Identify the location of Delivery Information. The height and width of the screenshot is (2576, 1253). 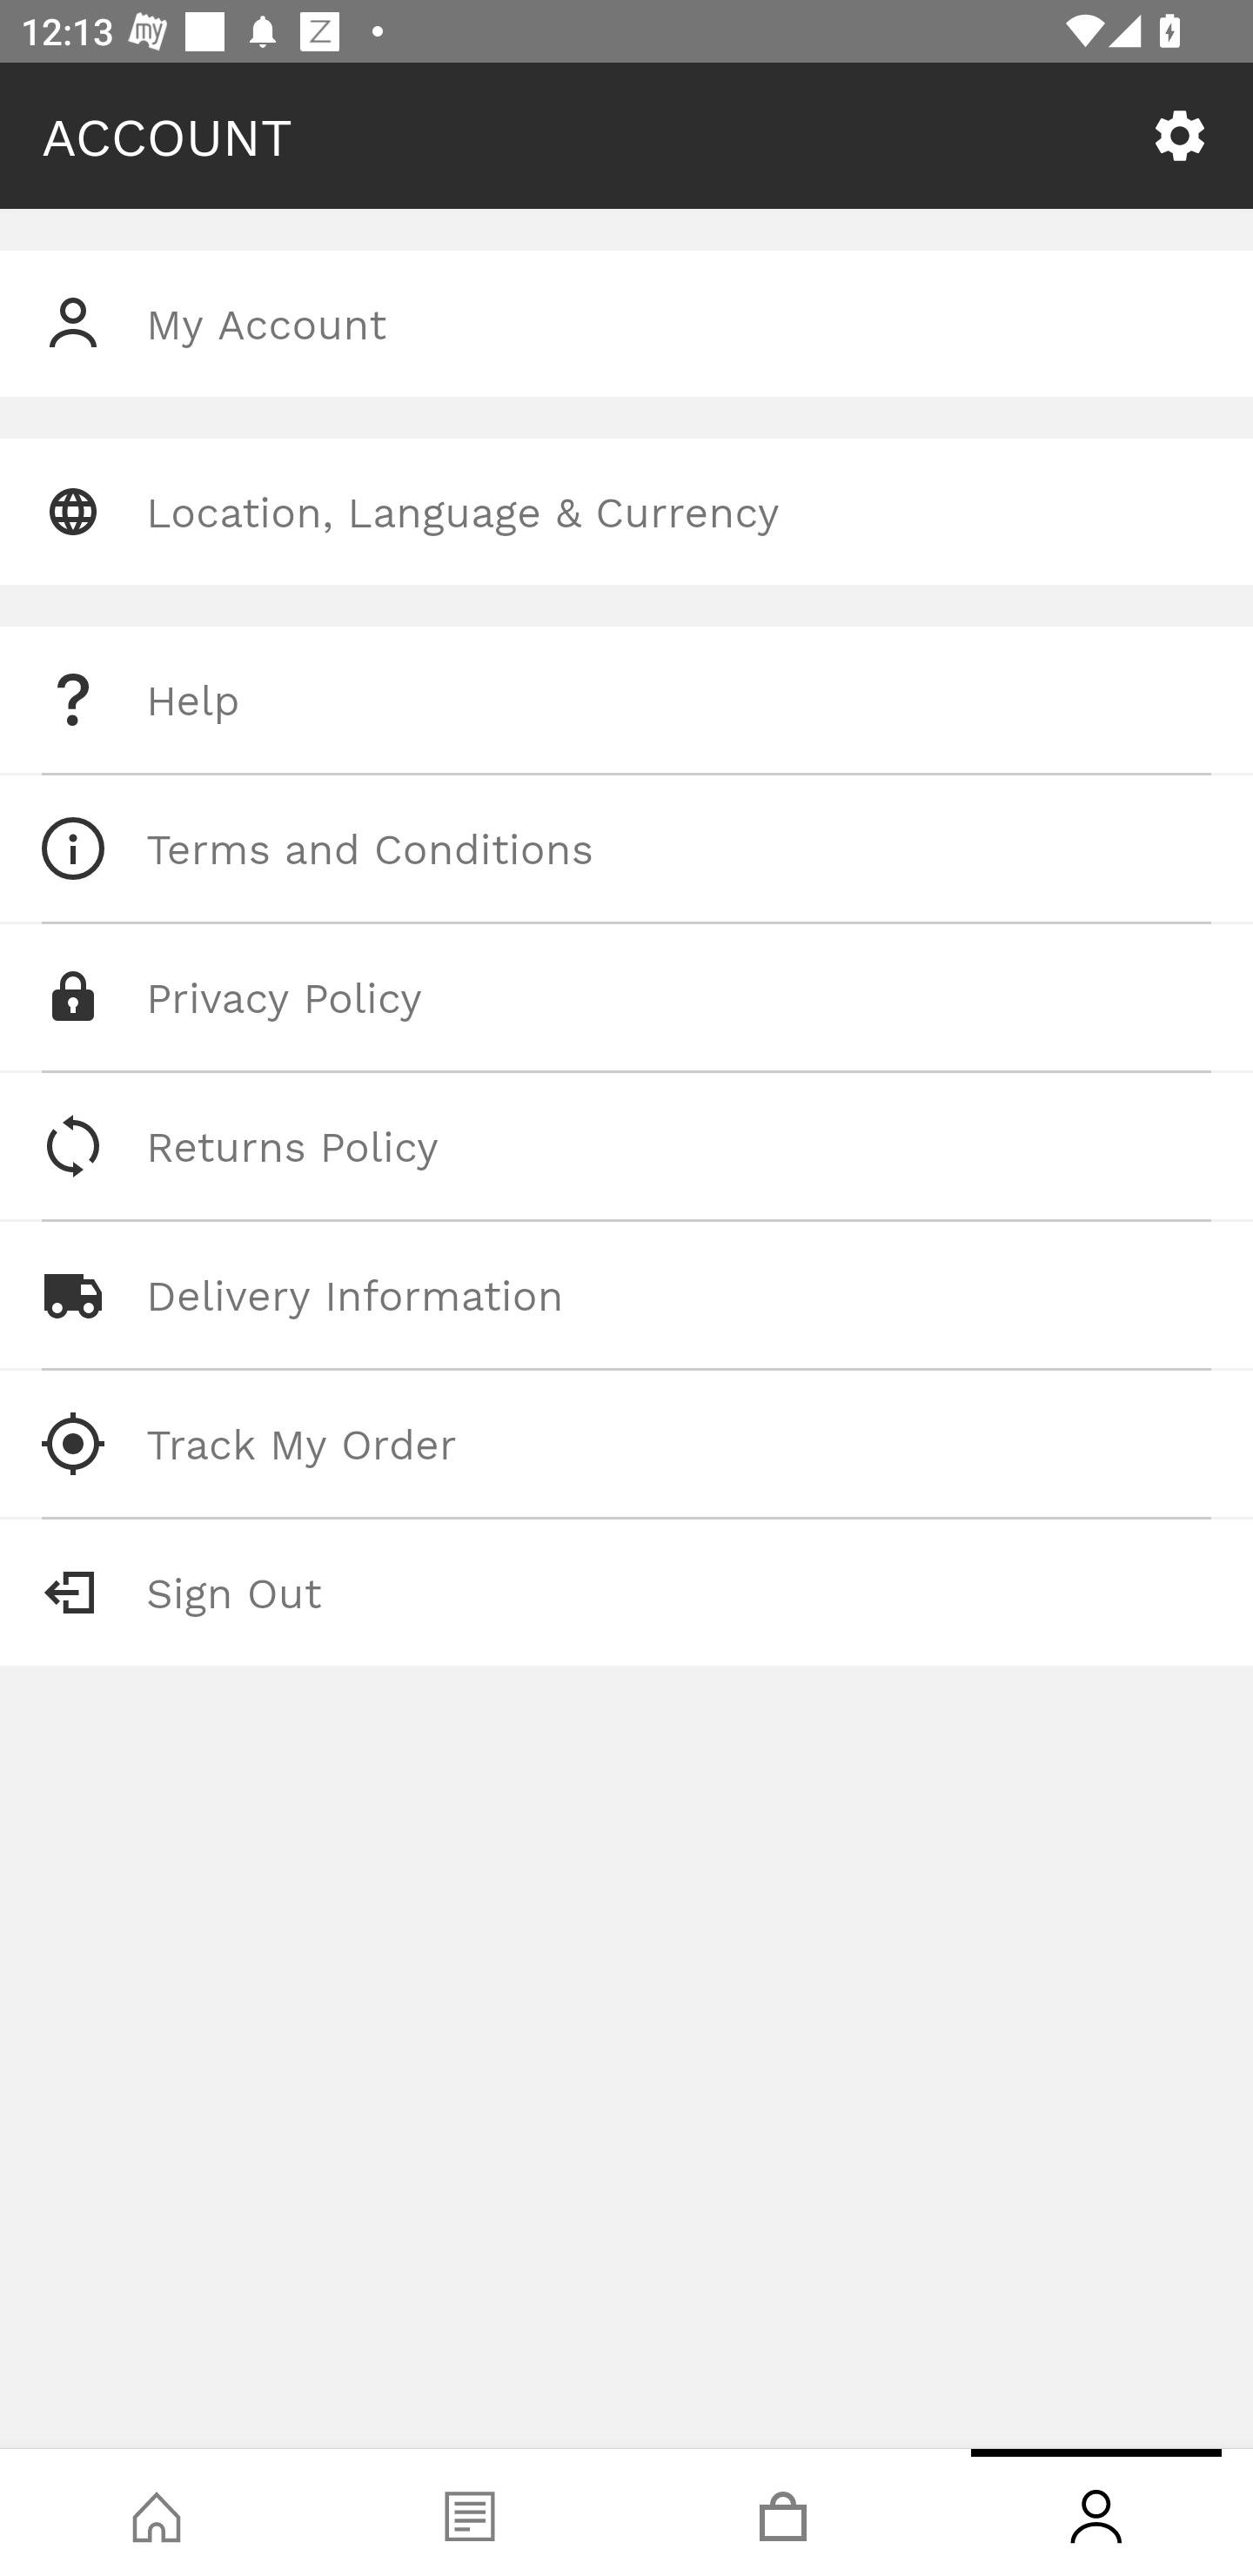
(626, 1294).